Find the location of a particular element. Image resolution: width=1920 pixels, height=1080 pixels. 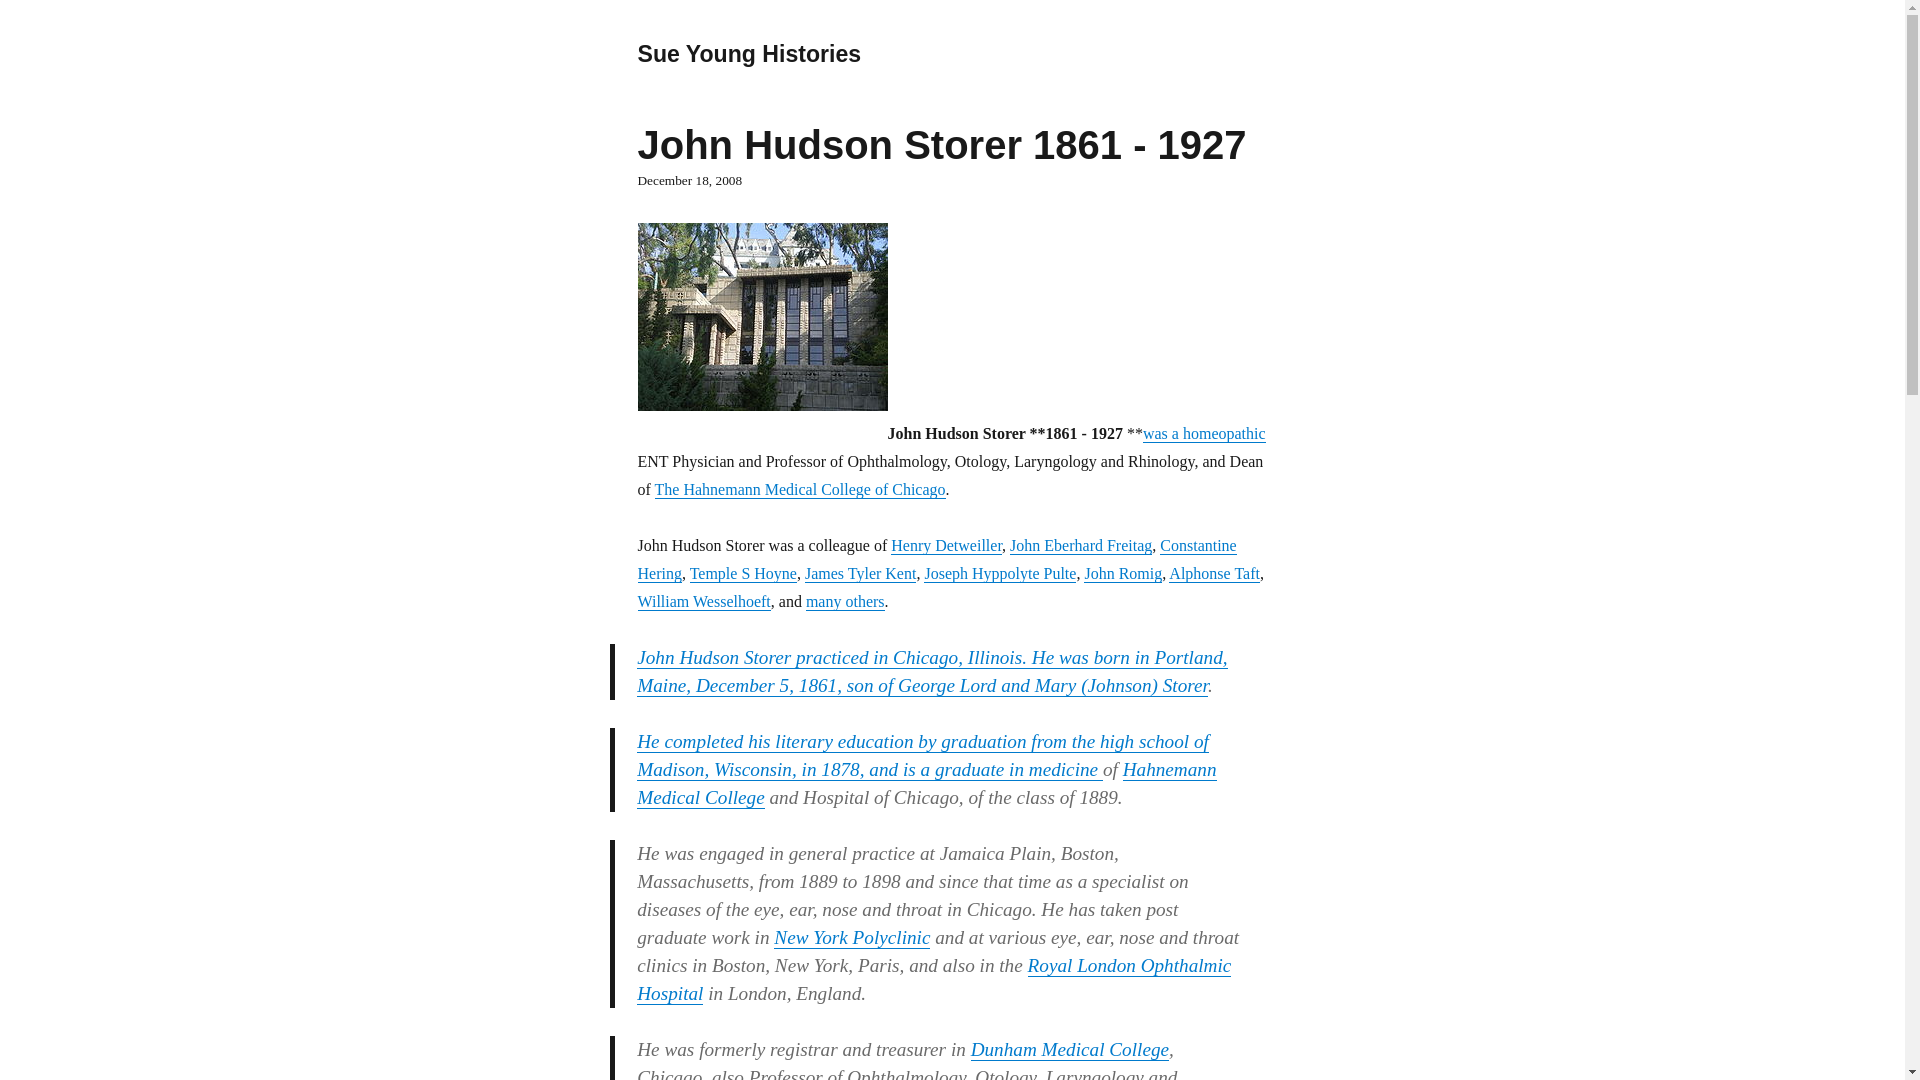

Hahnemann Medical College is located at coordinates (926, 783).